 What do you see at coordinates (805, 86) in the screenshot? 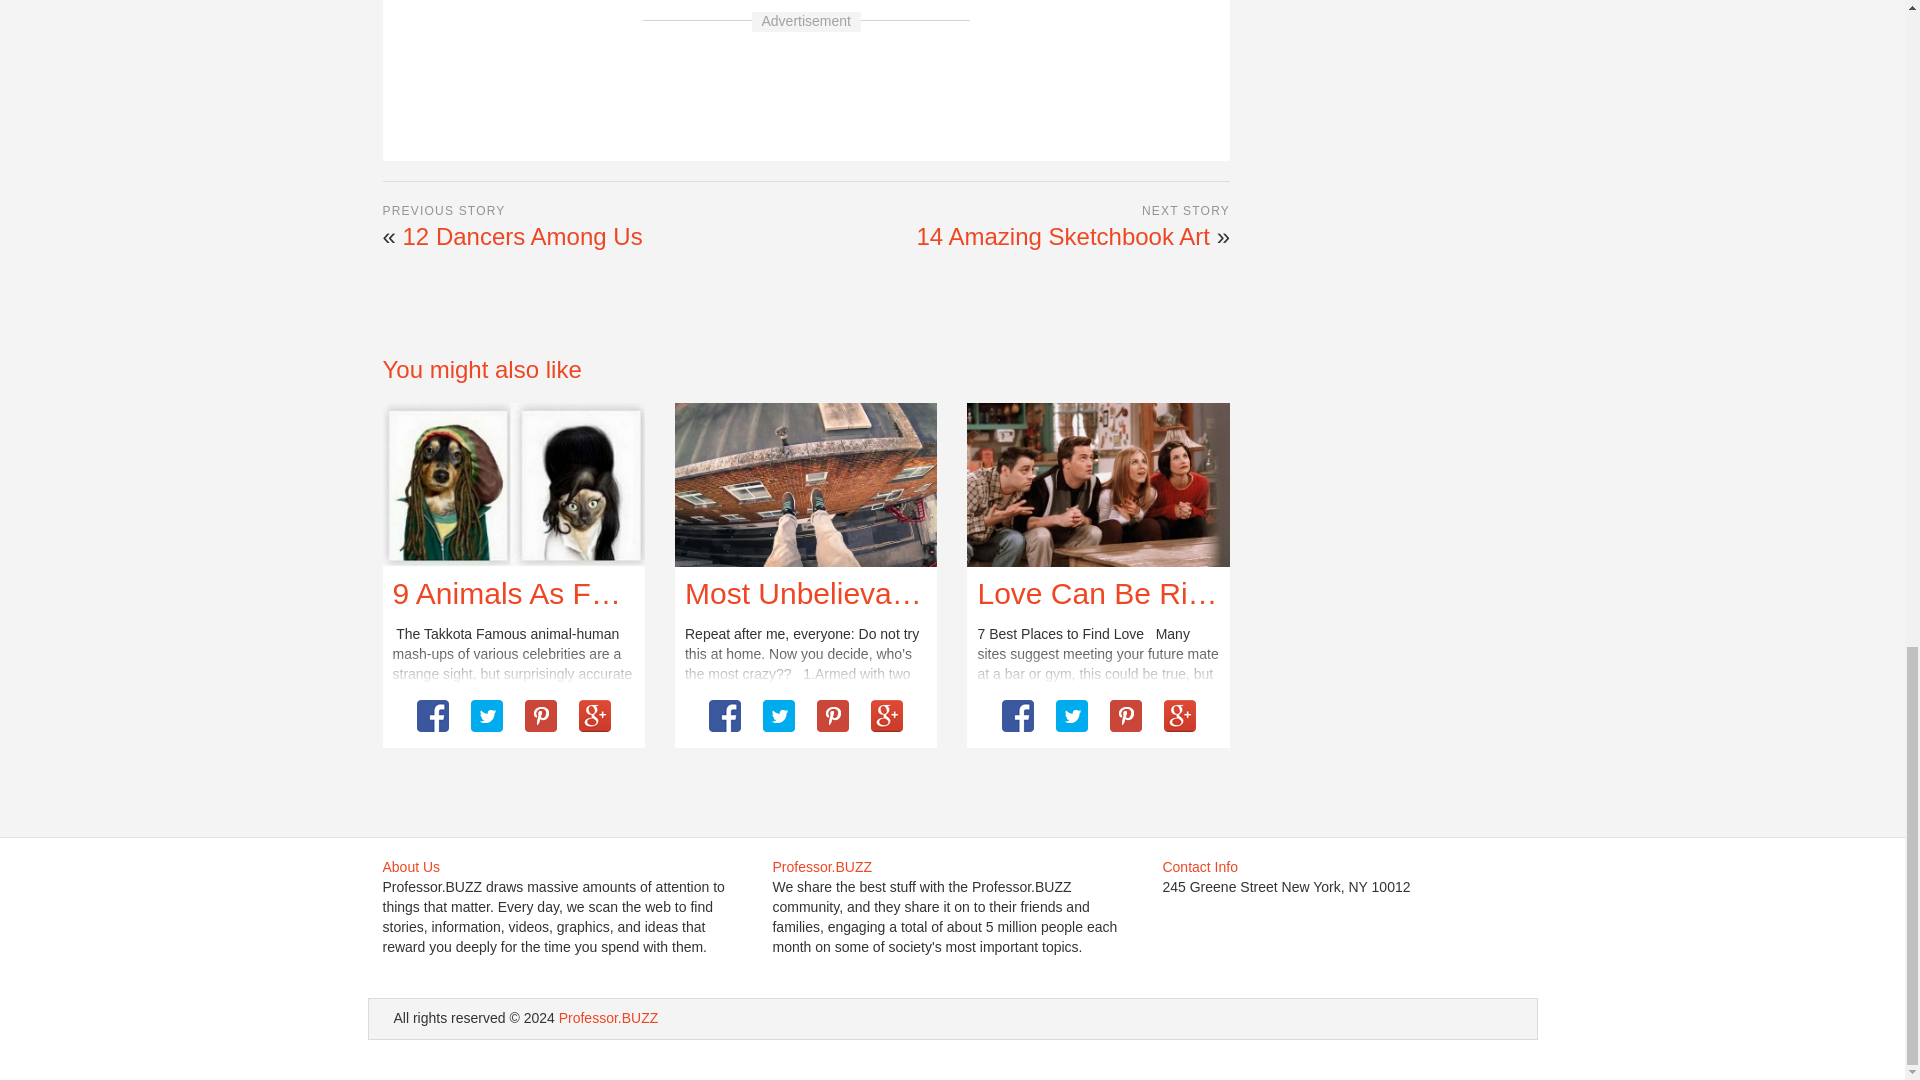
I see `Advertisement` at bounding box center [805, 86].